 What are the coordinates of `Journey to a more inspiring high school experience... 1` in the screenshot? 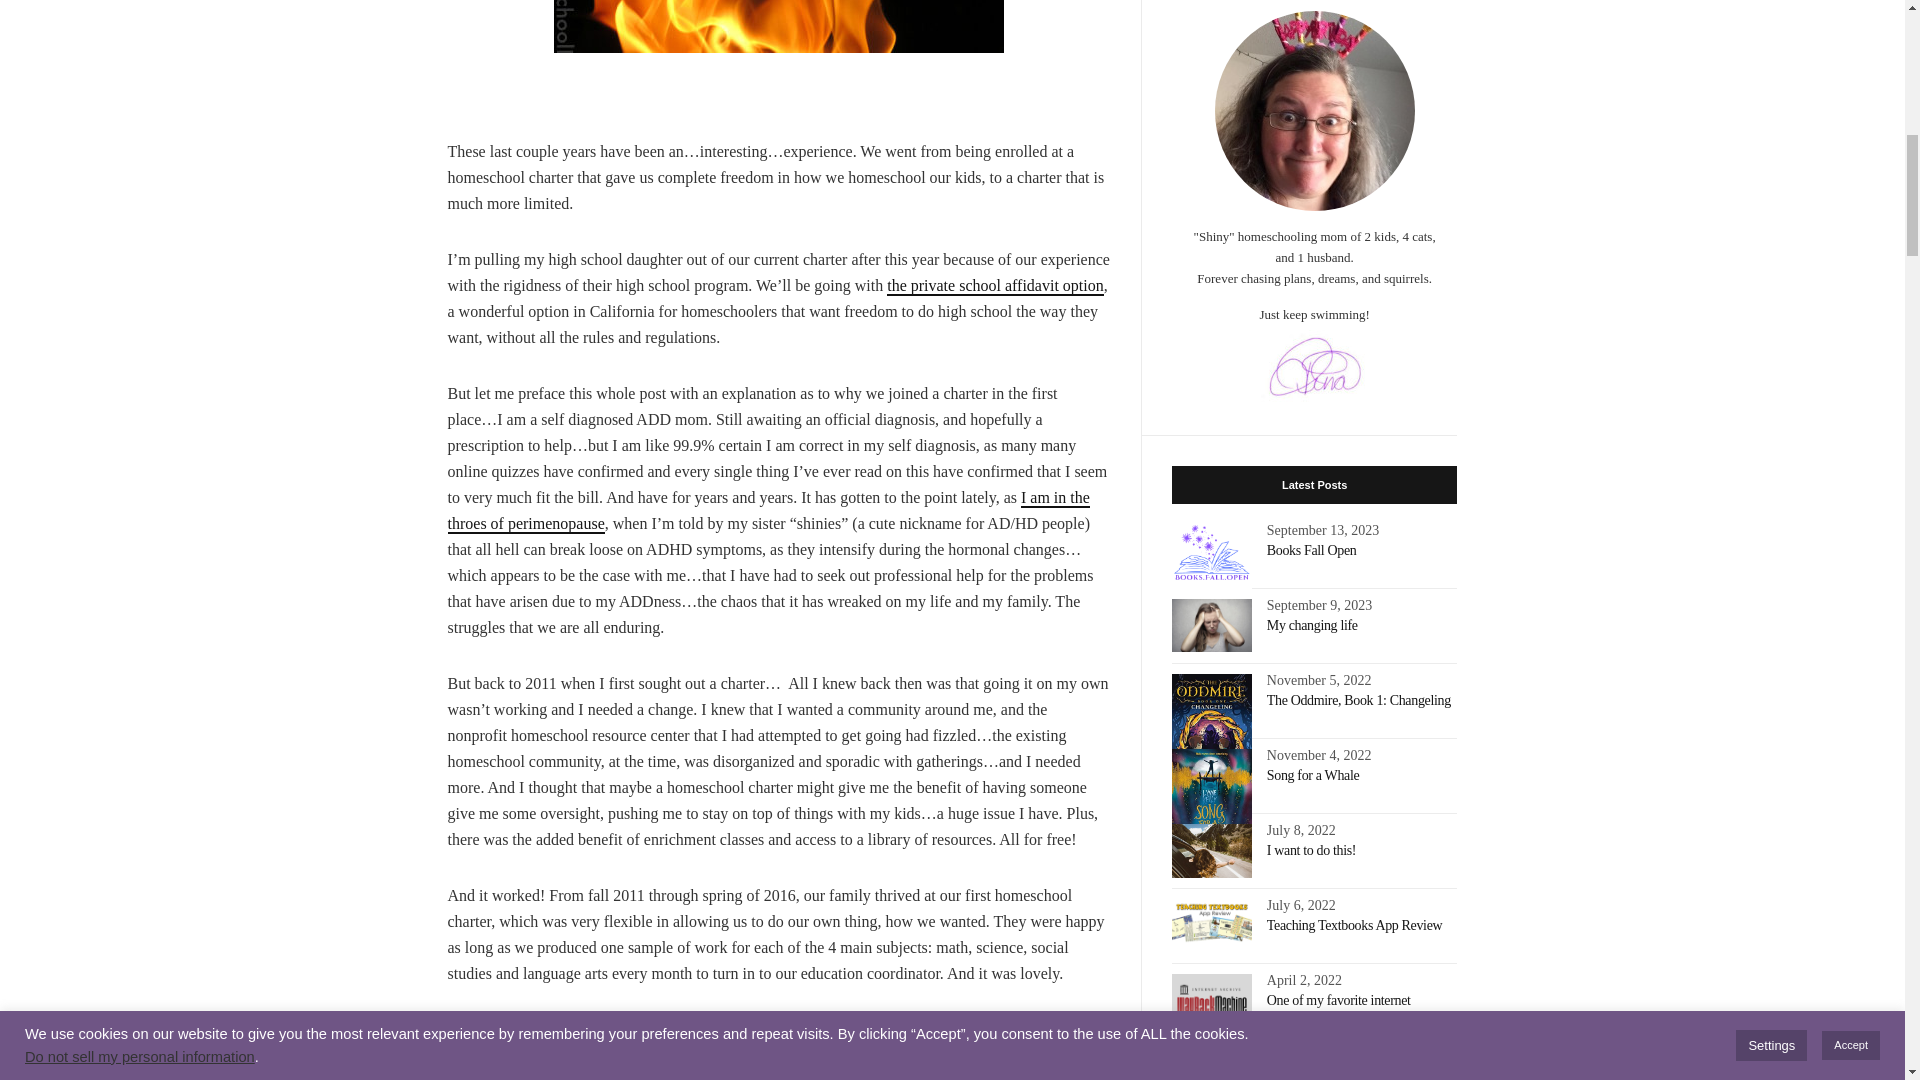 It's located at (779, 26).